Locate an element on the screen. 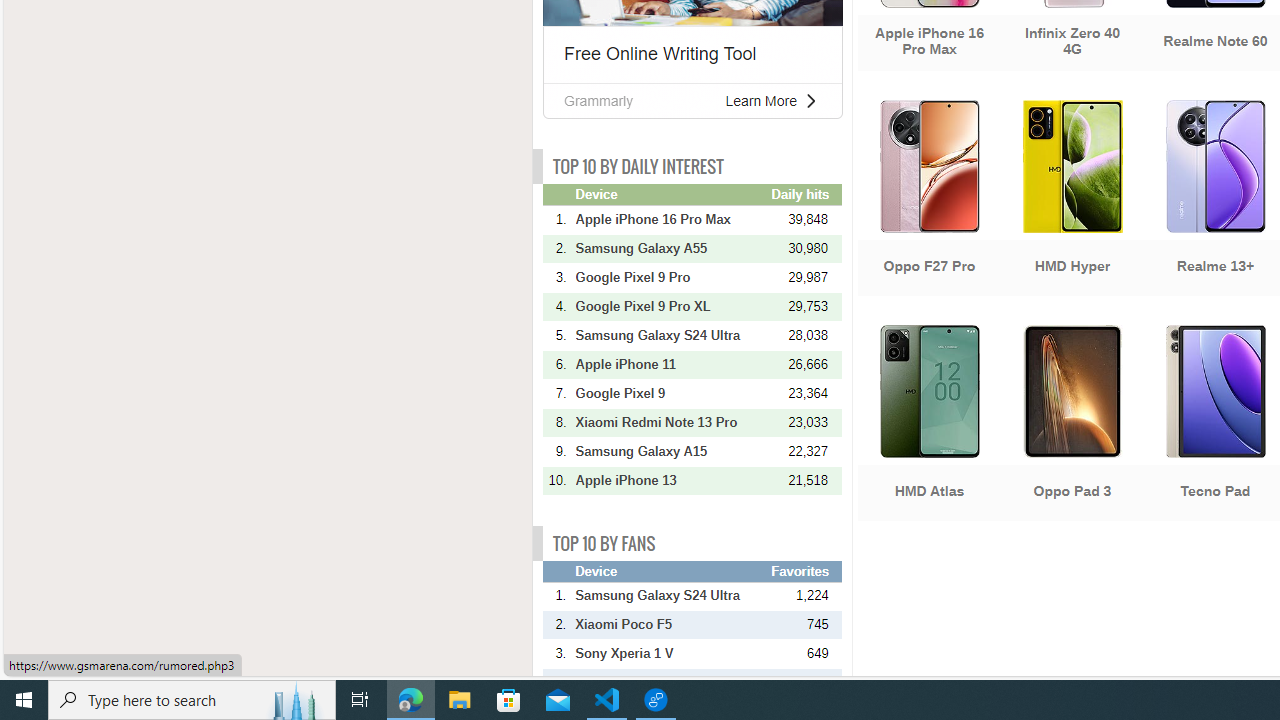 The height and width of the screenshot is (720, 1280). Free Online Writing Tool is located at coordinates (660, 54).